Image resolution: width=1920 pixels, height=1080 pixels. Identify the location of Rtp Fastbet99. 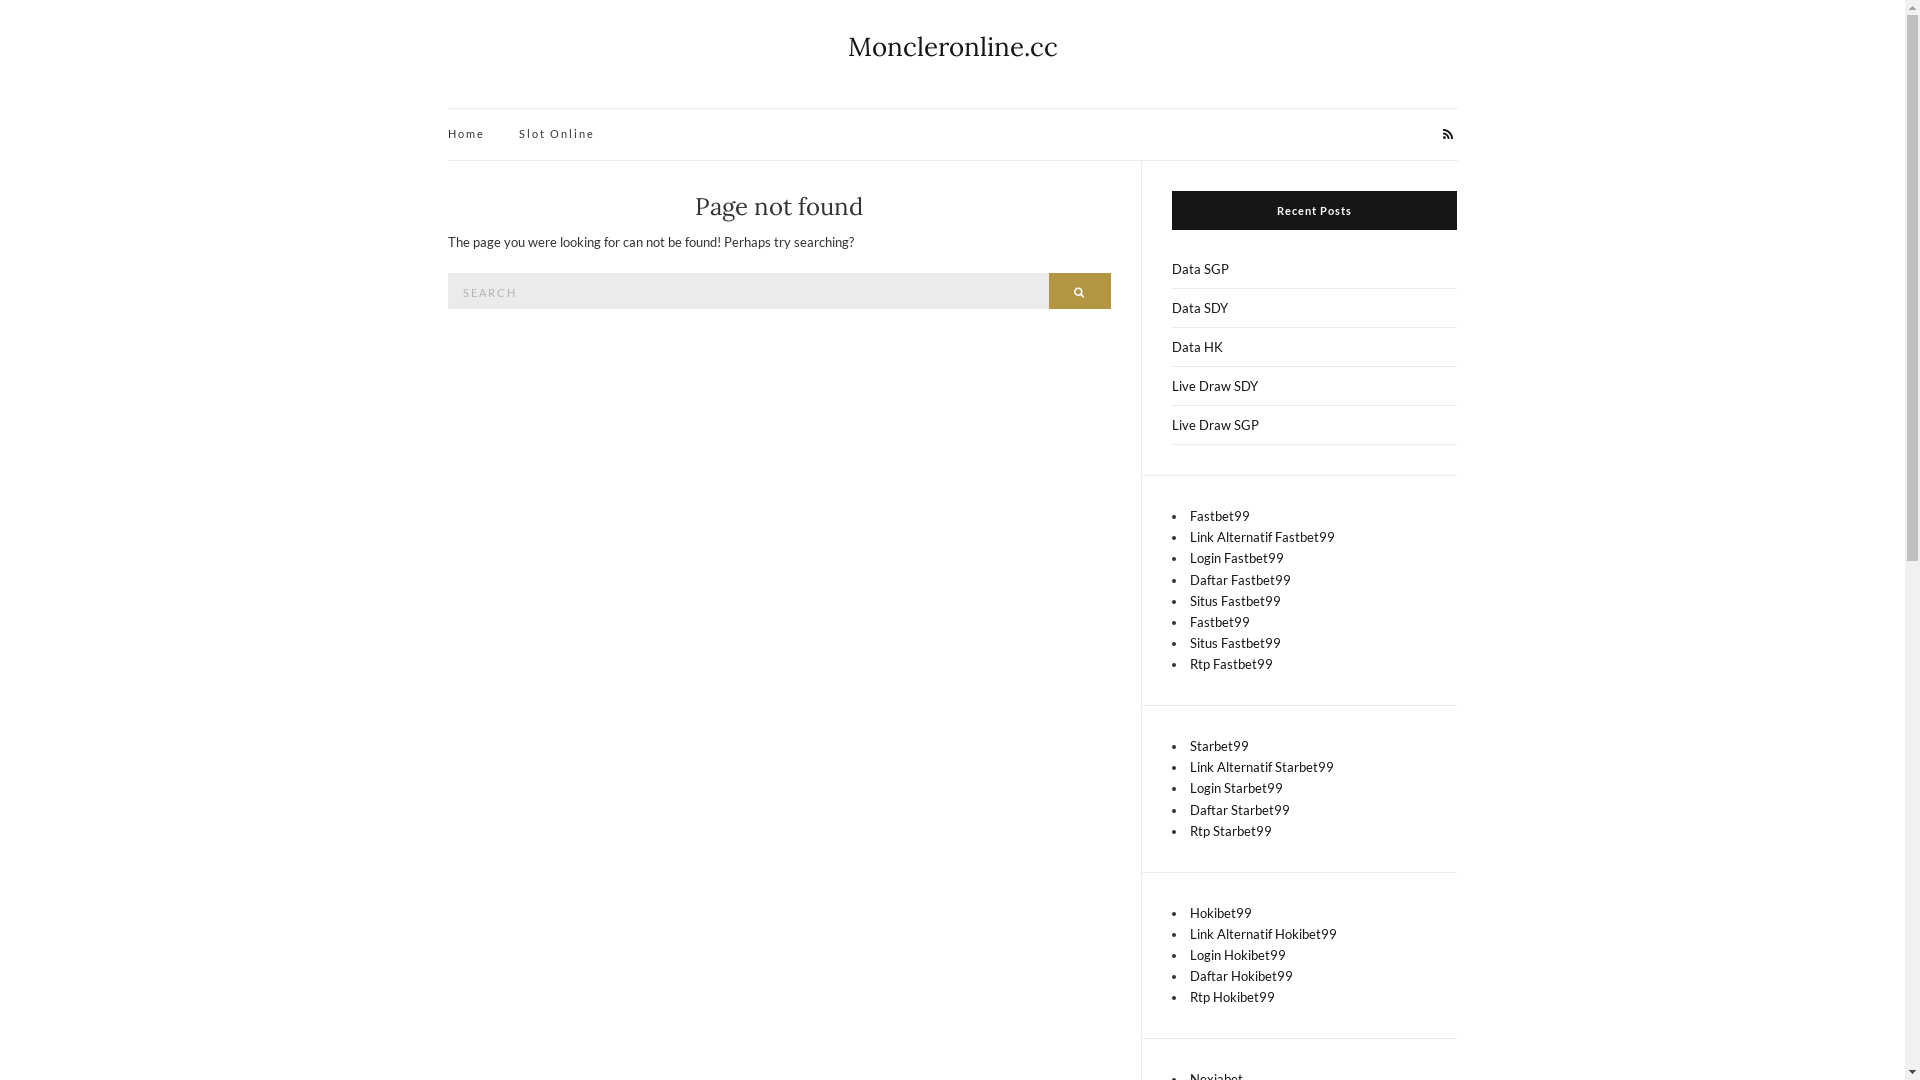
(1232, 664).